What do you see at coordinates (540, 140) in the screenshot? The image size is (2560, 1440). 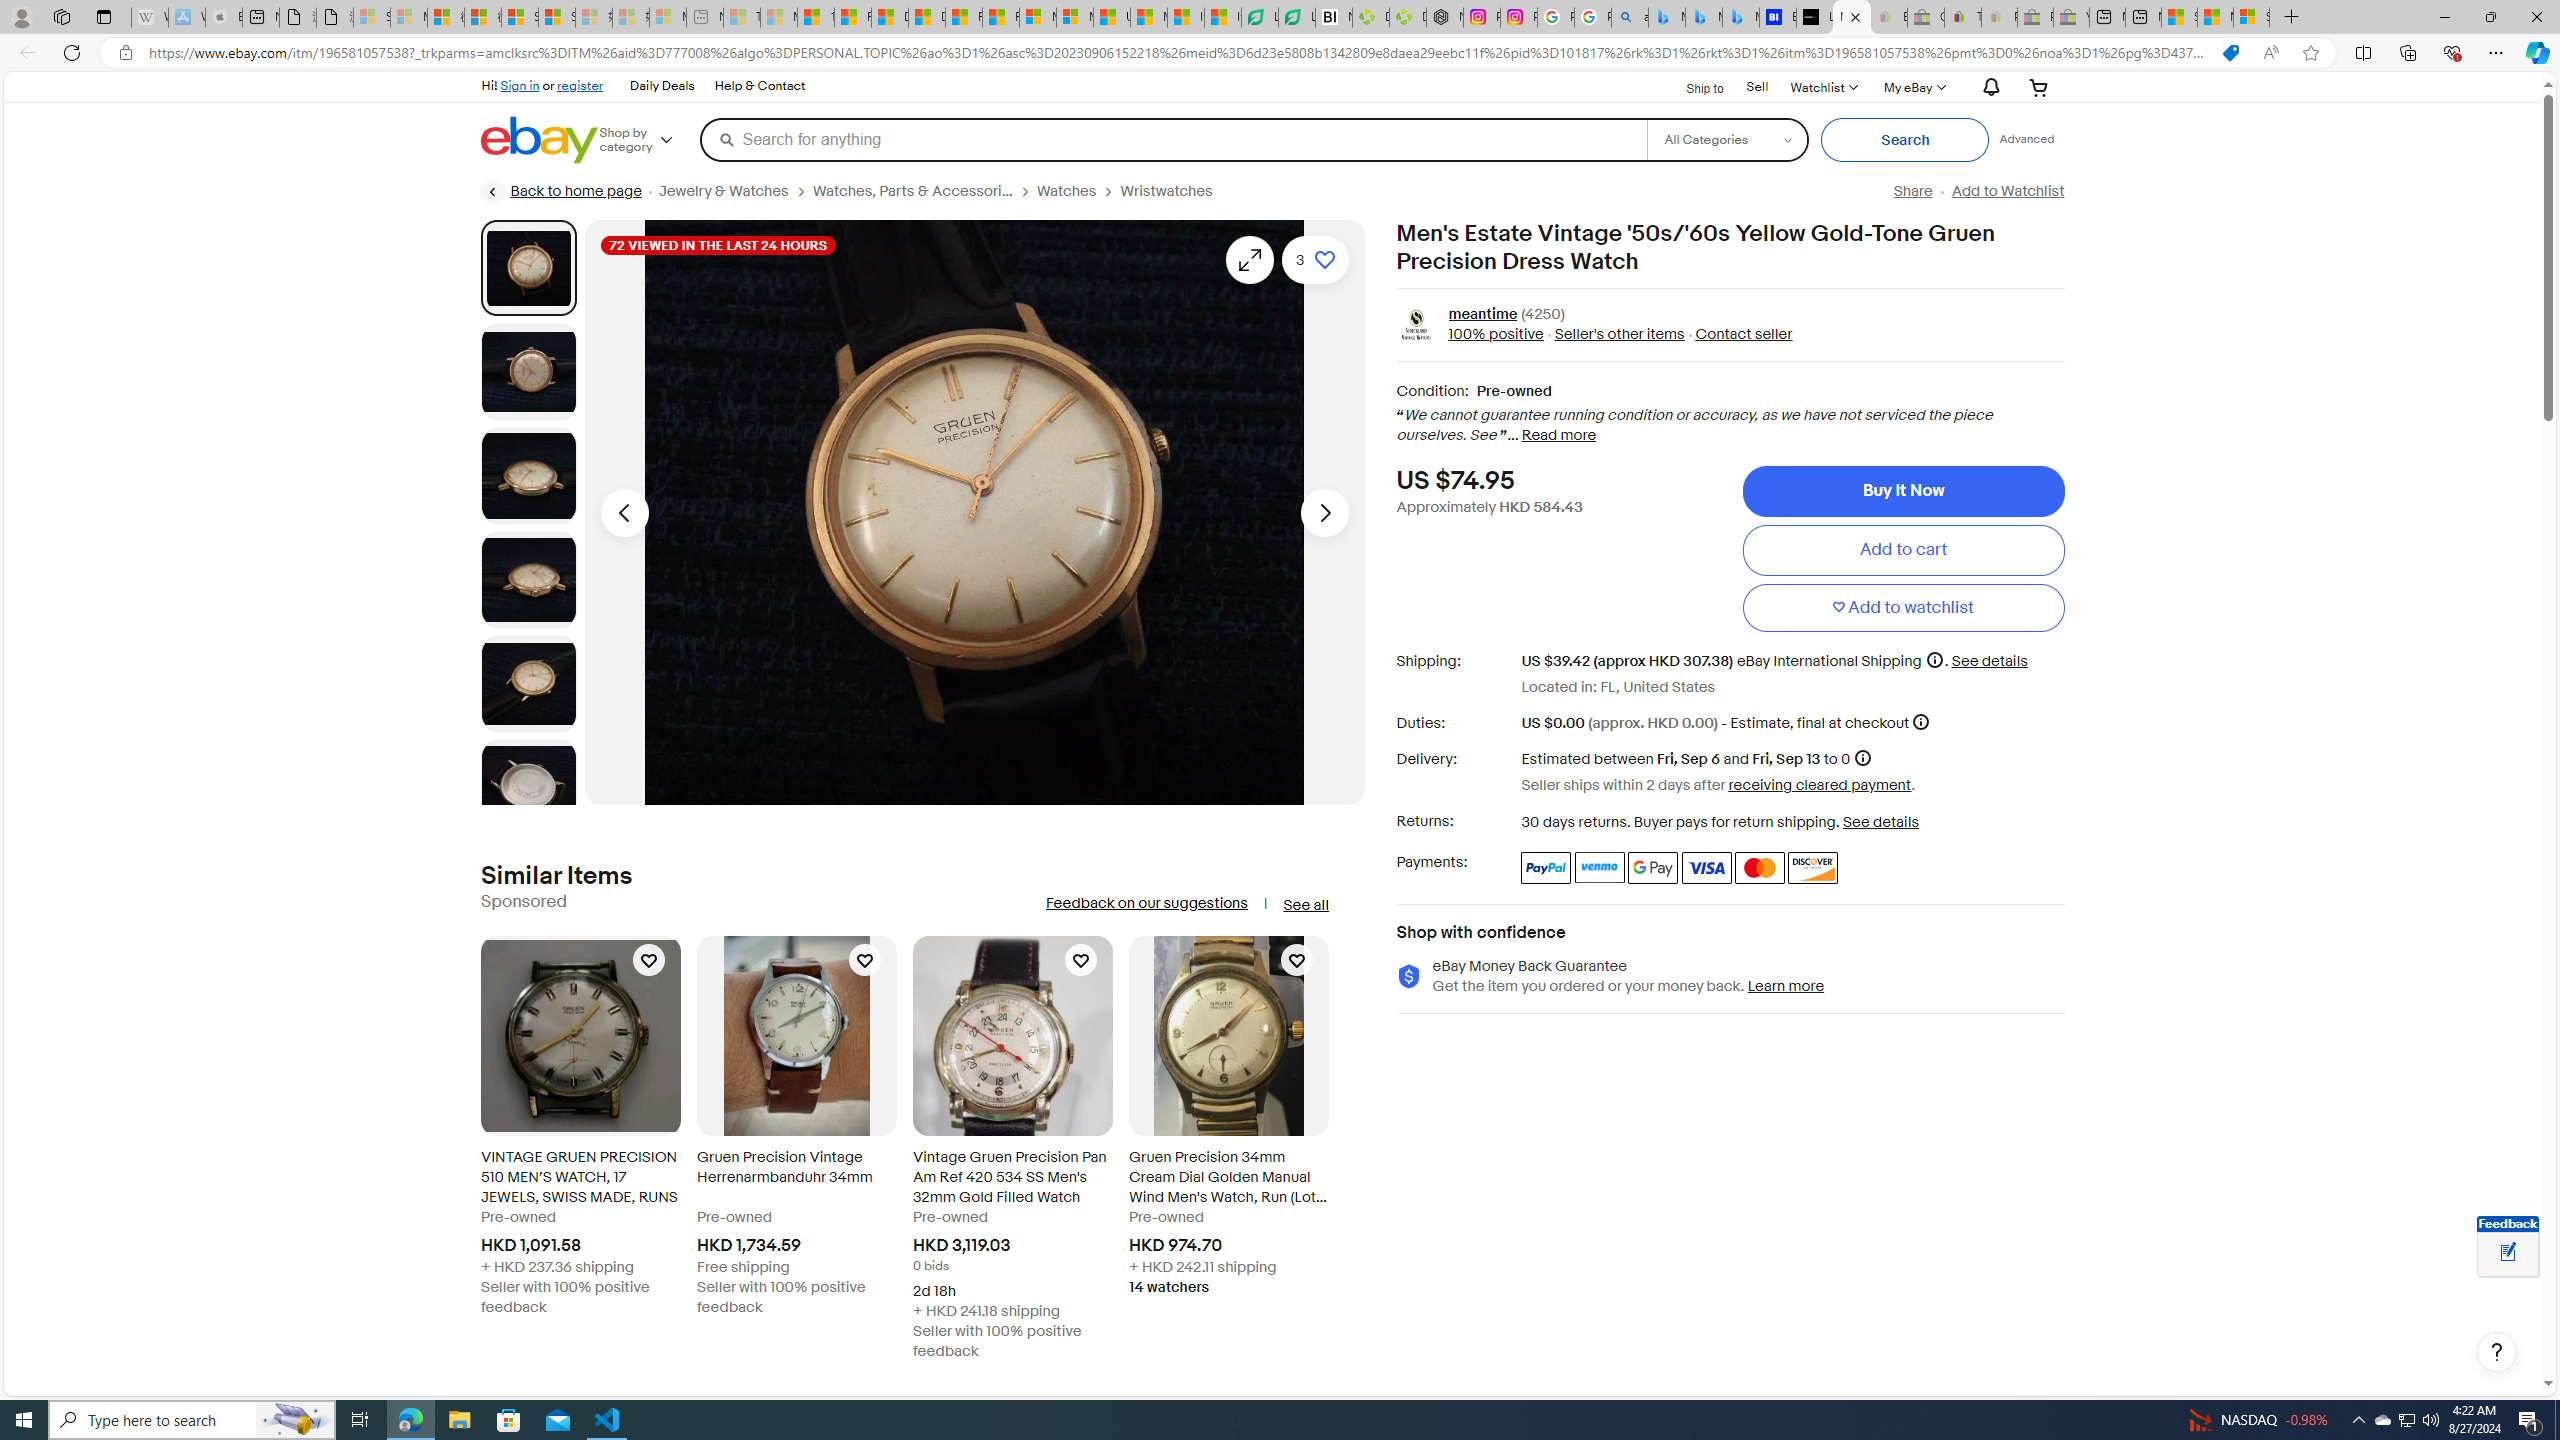 I see `eBay Home` at bounding box center [540, 140].